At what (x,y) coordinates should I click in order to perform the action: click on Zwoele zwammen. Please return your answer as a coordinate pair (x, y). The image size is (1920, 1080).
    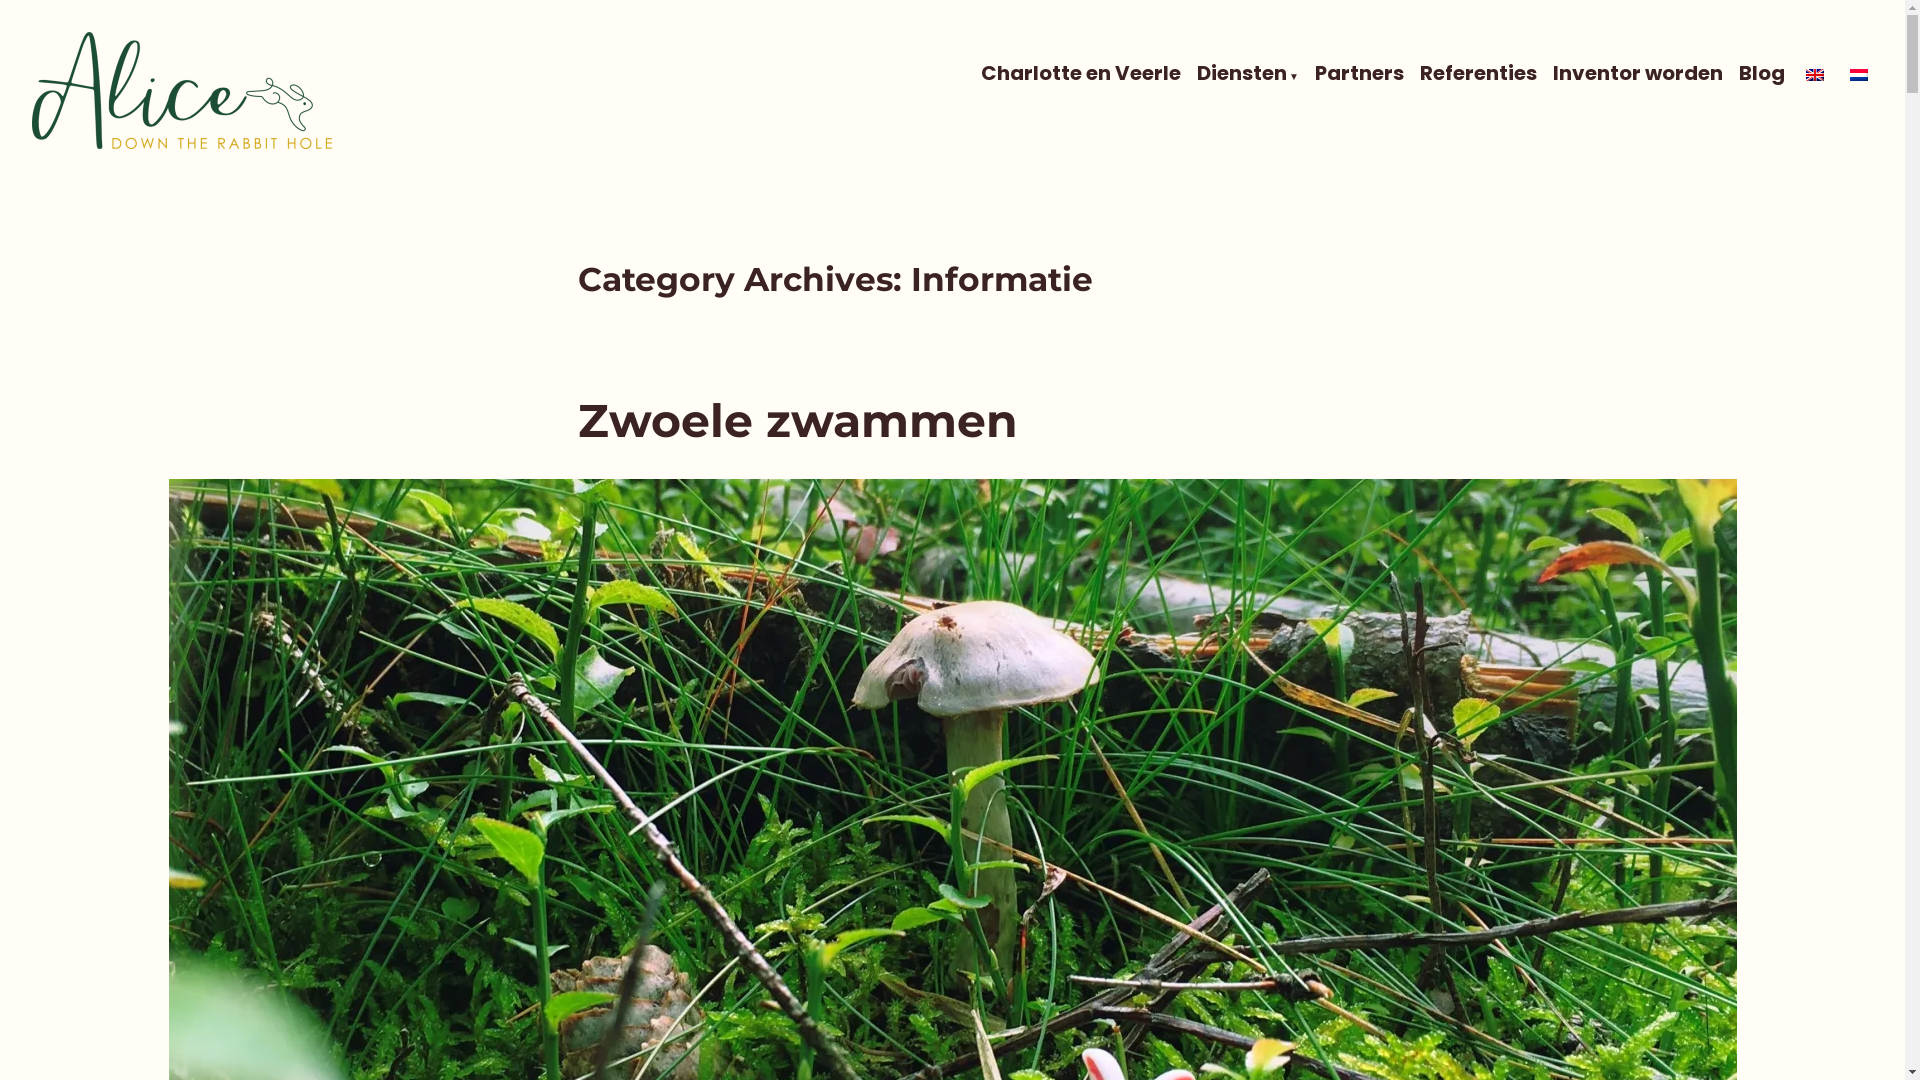
    Looking at the image, I should click on (798, 420).